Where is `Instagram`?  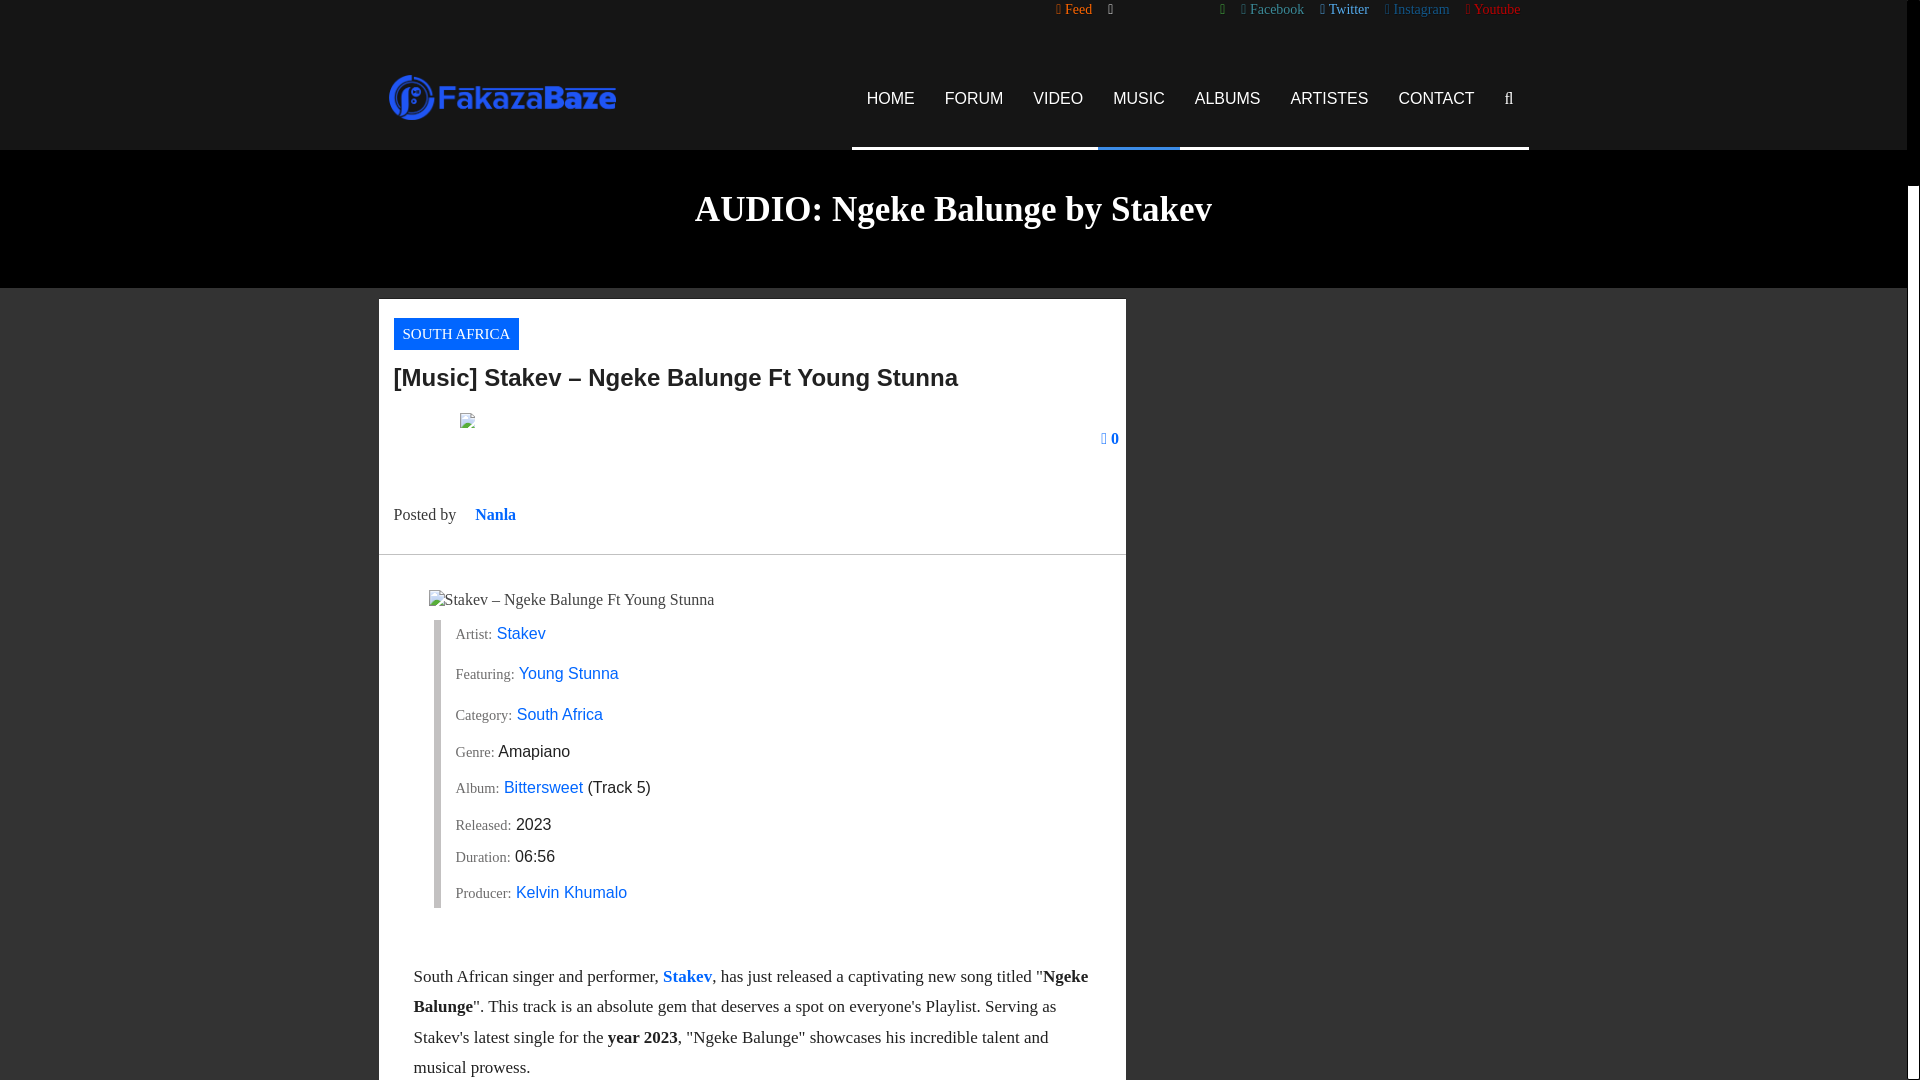
Instagram is located at coordinates (1416, 10).